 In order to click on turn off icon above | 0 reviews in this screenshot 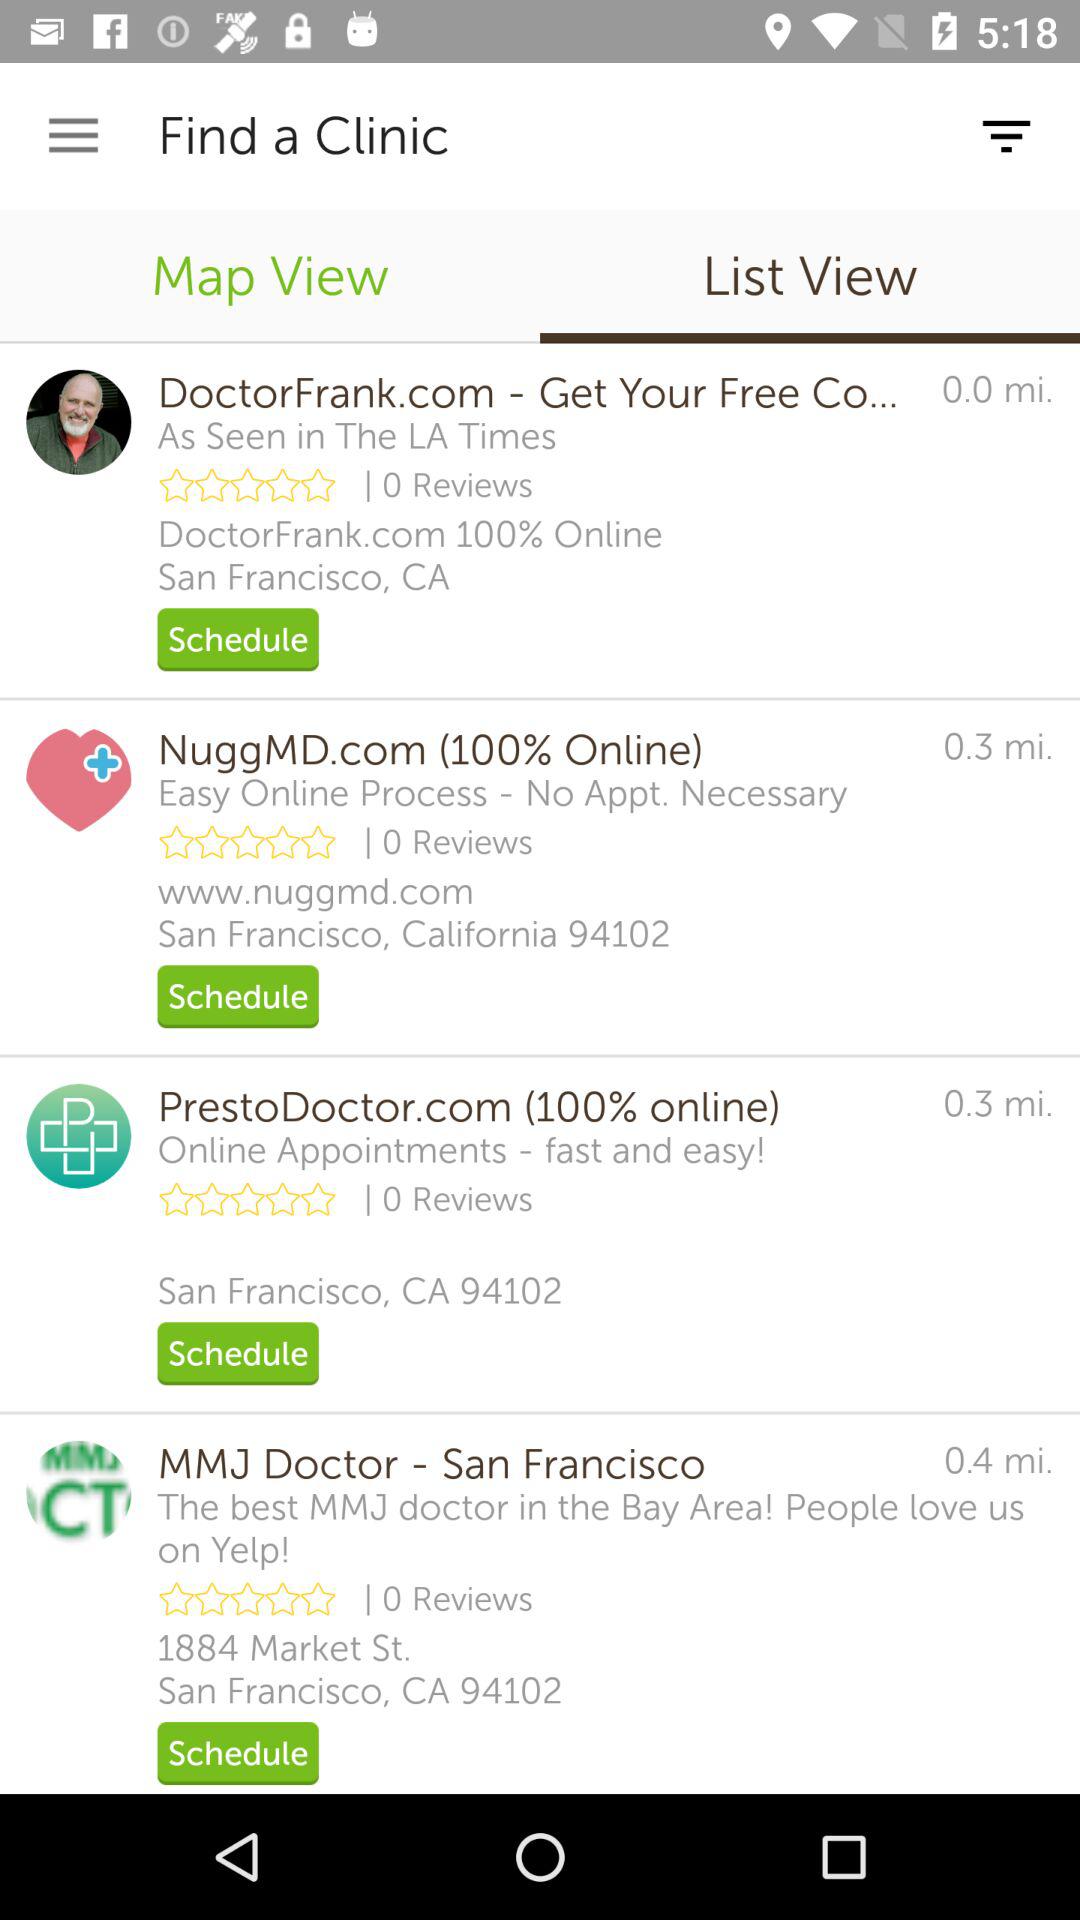, I will do `click(356, 436)`.